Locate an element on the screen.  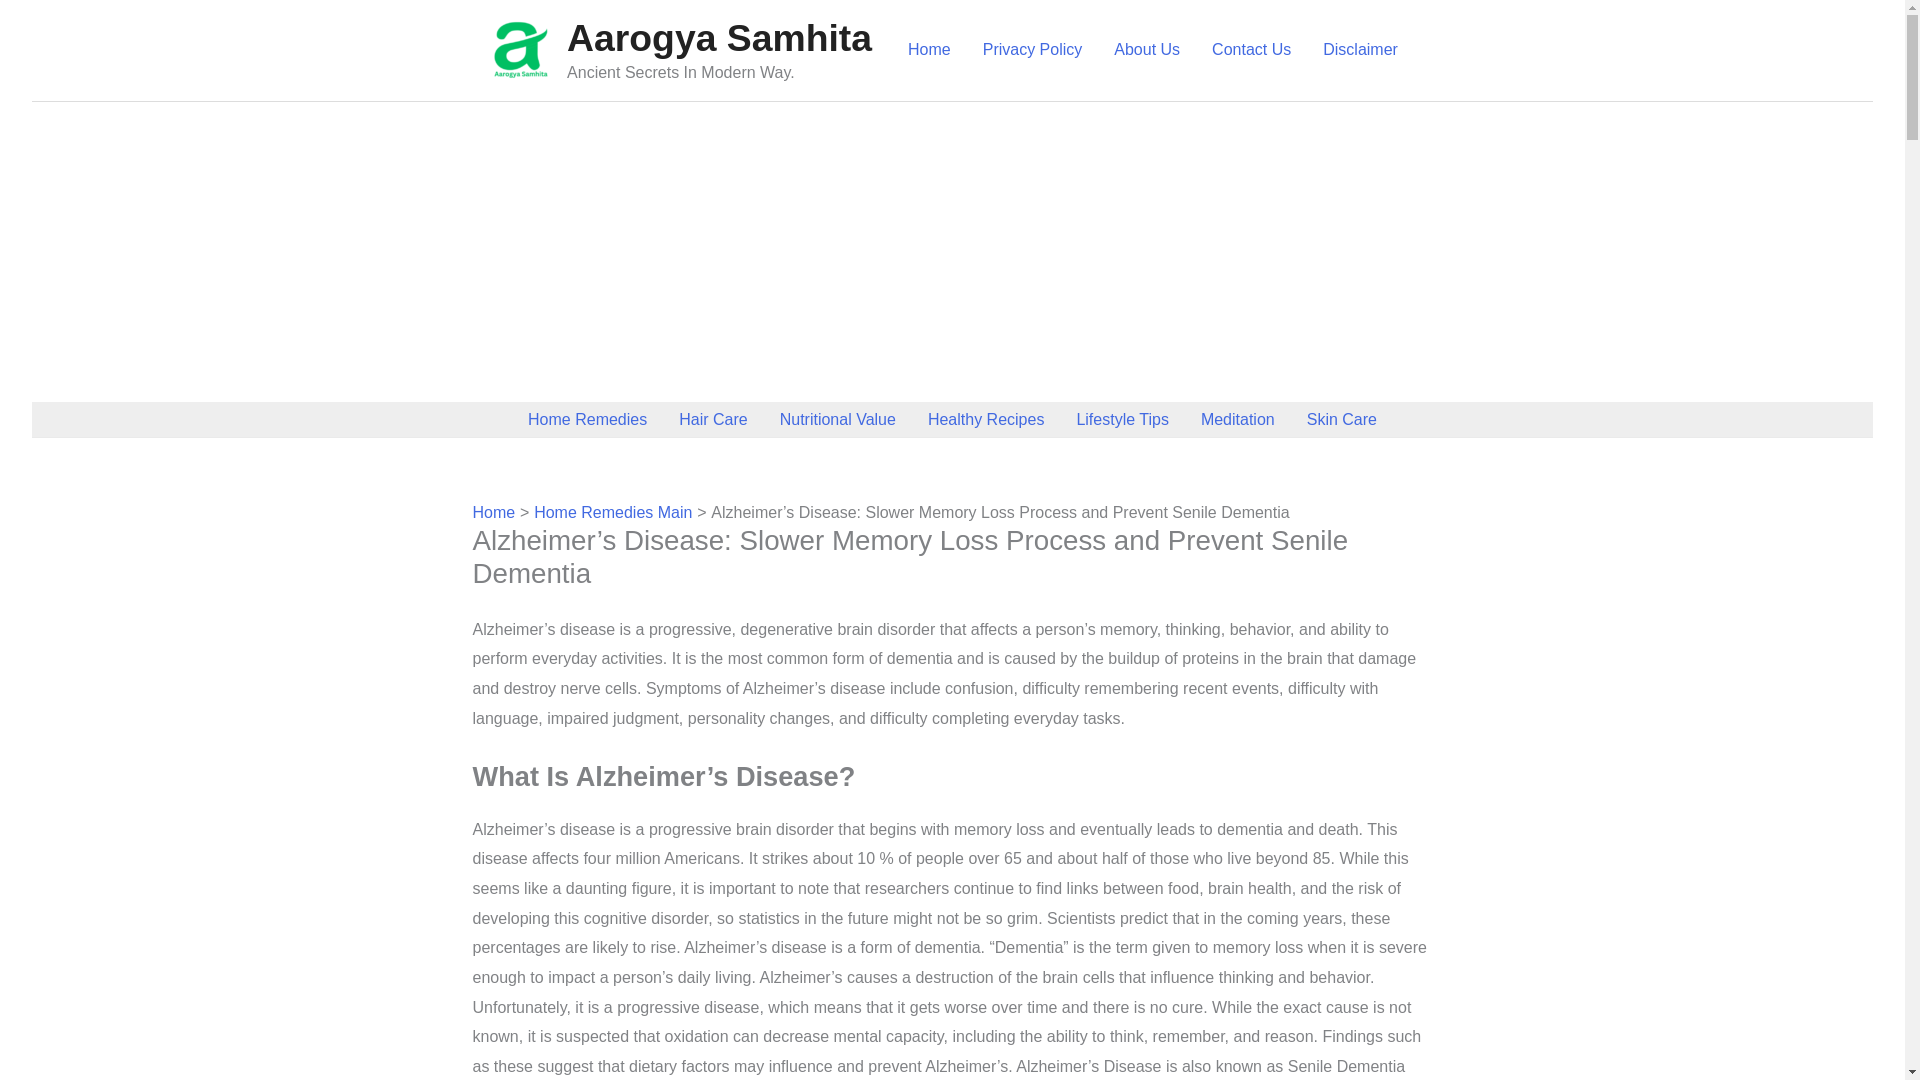
Hair Care is located at coordinates (712, 419).